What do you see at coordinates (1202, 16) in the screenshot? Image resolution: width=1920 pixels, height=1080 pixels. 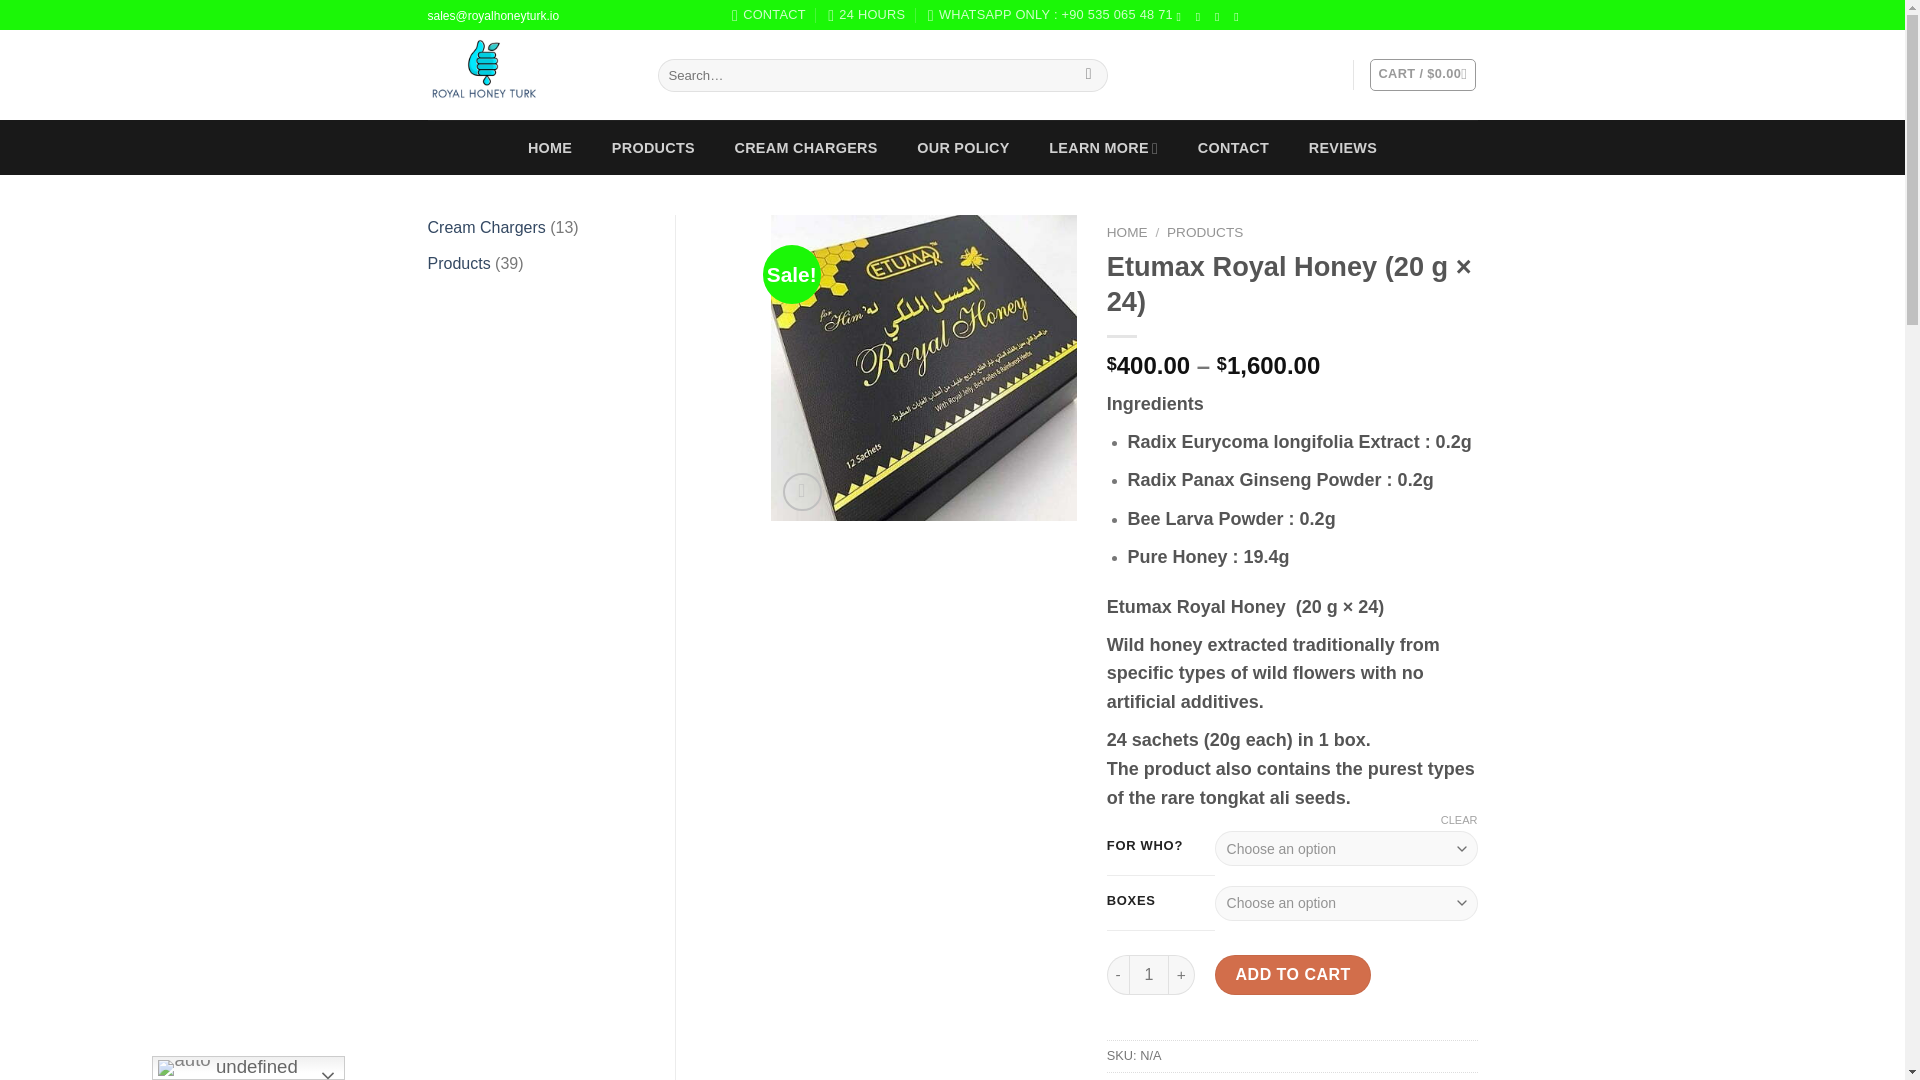 I see `Follow on Instagram` at bounding box center [1202, 16].